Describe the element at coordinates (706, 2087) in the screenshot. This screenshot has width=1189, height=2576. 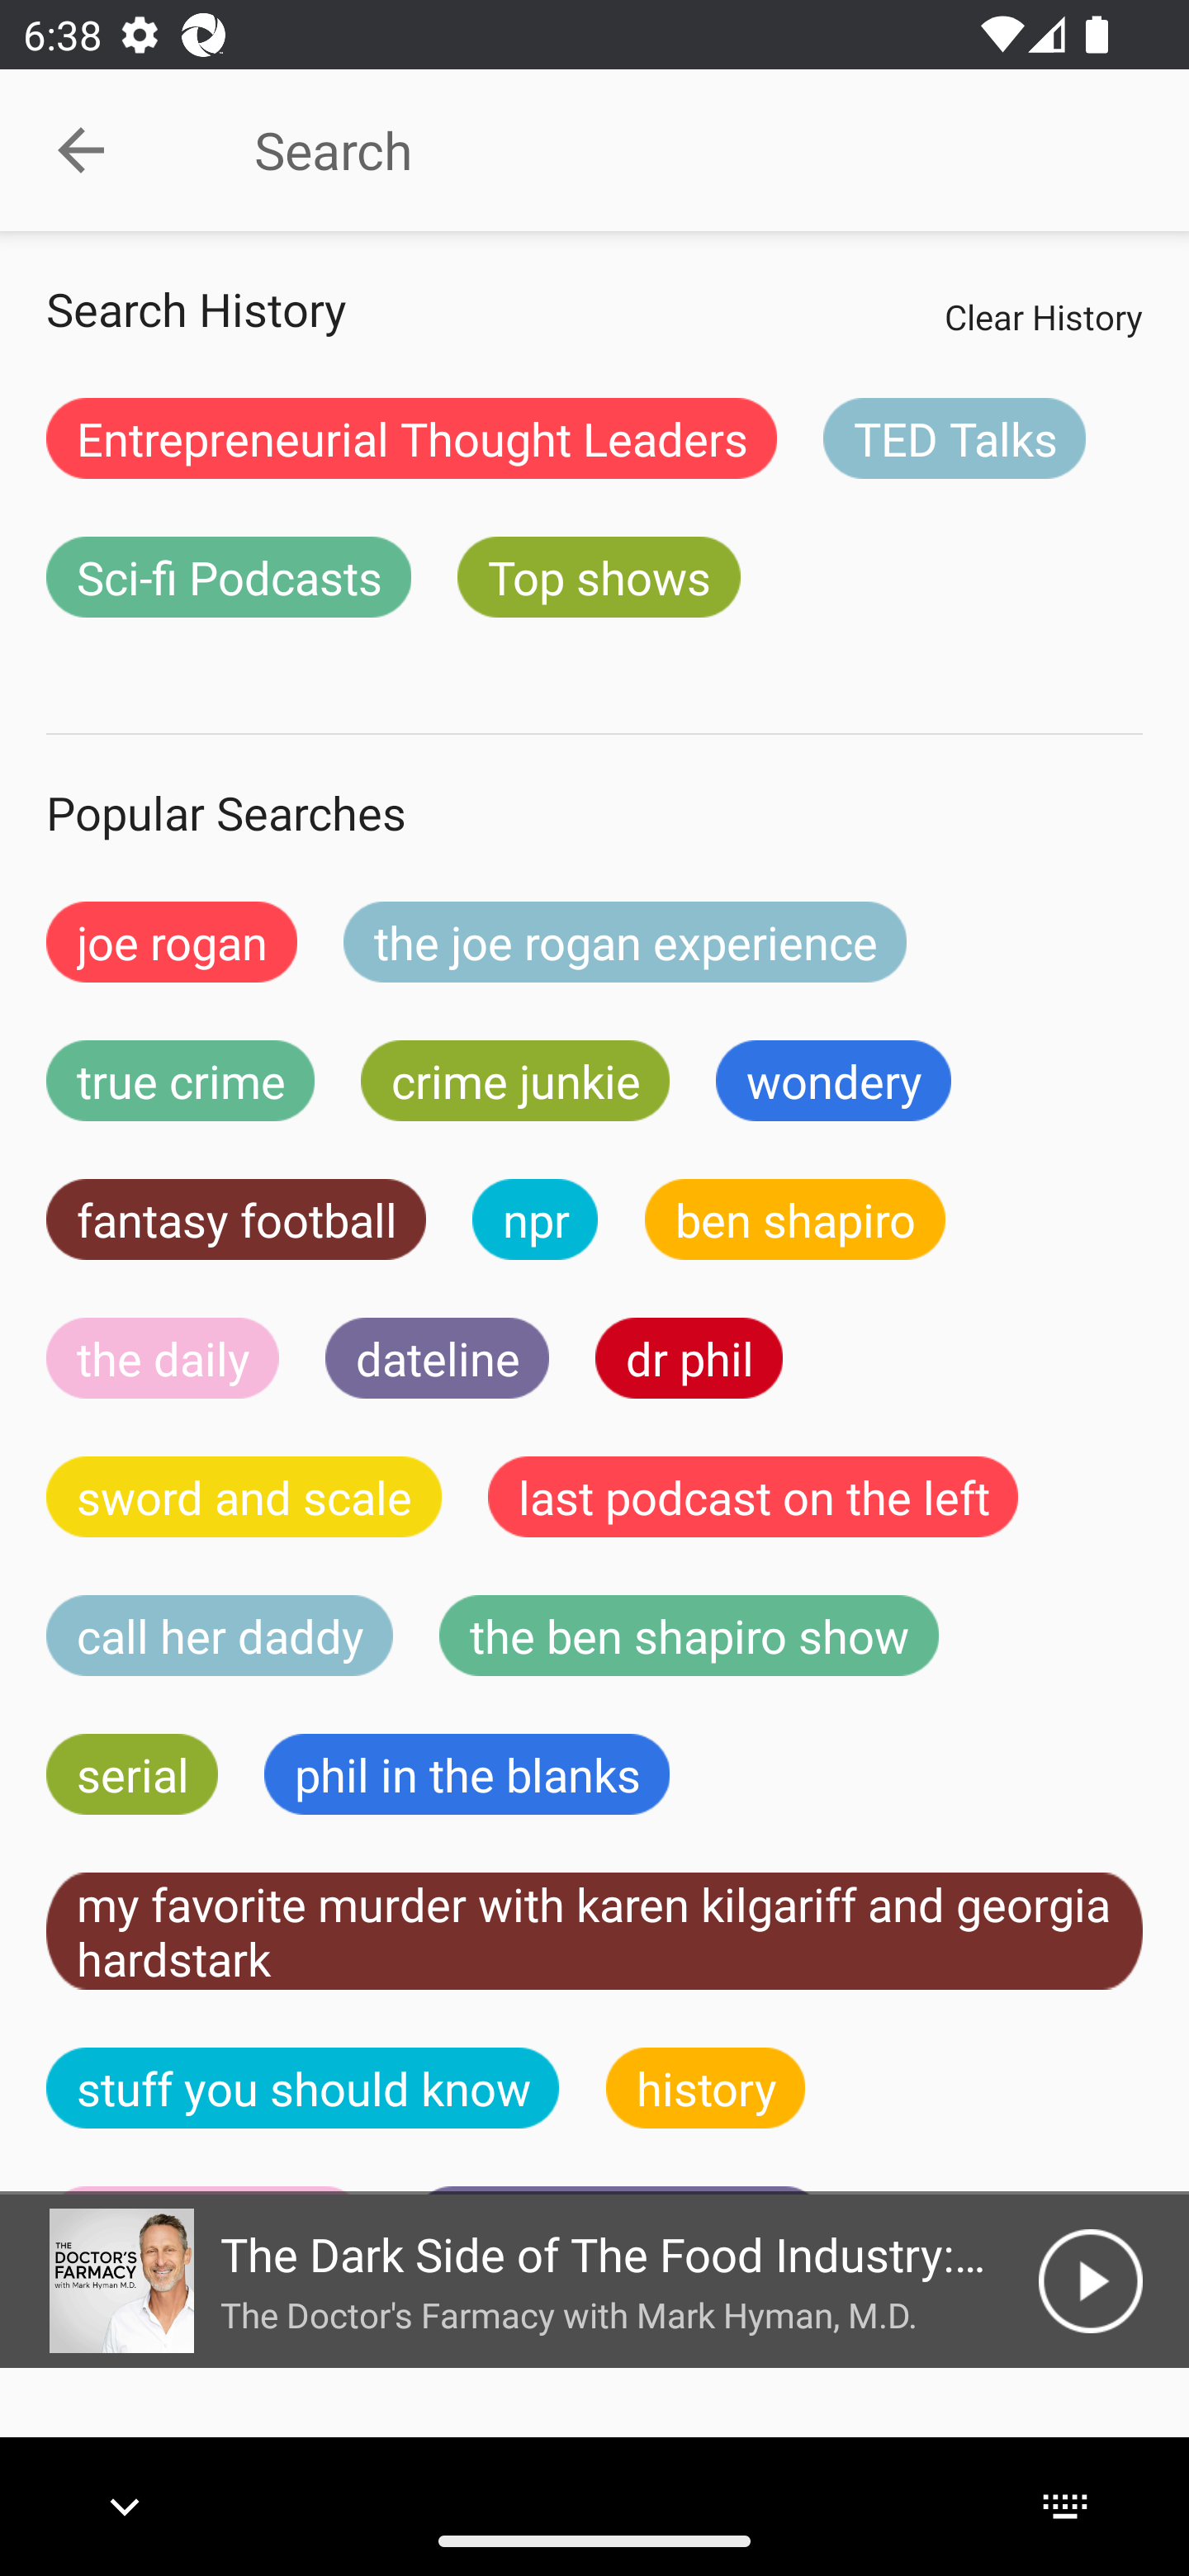
I see `history` at that location.